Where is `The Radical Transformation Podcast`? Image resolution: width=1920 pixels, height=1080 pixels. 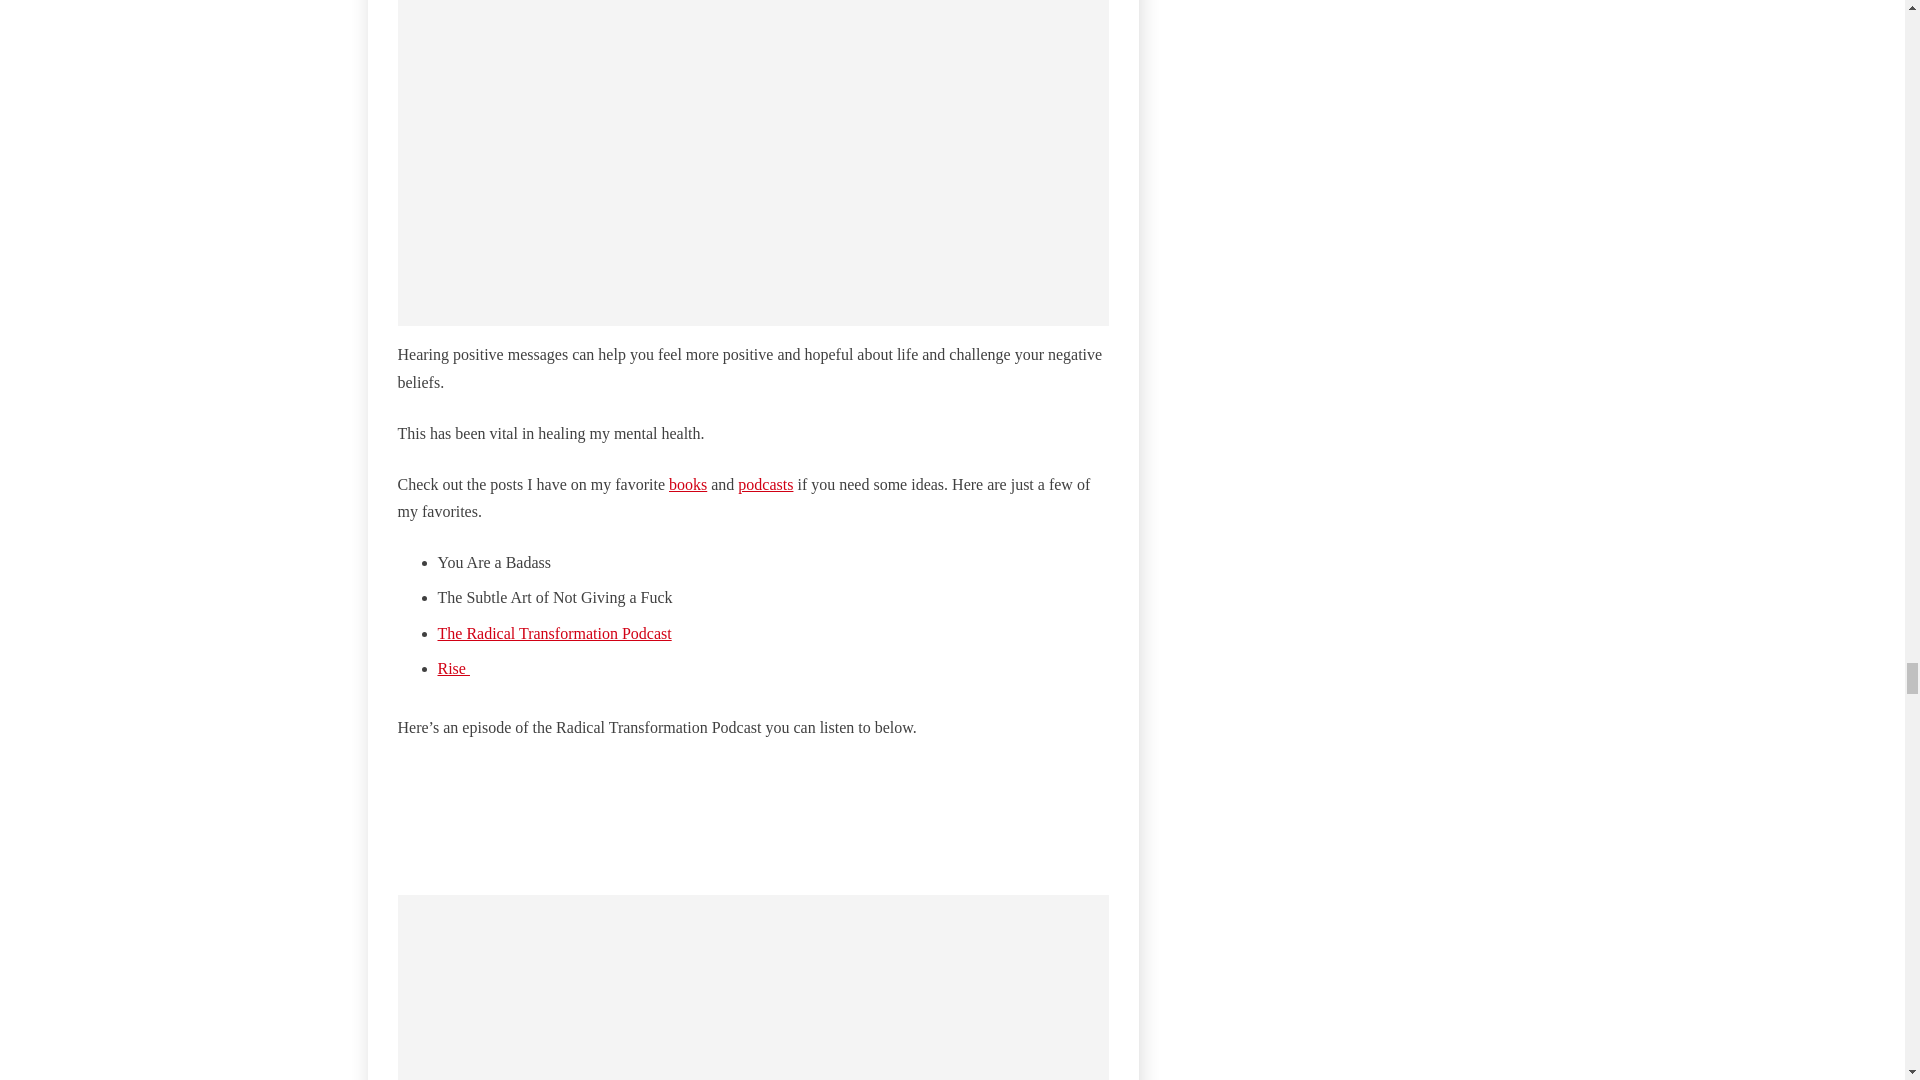
The Radical Transformation Podcast is located at coordinates (554, 633).